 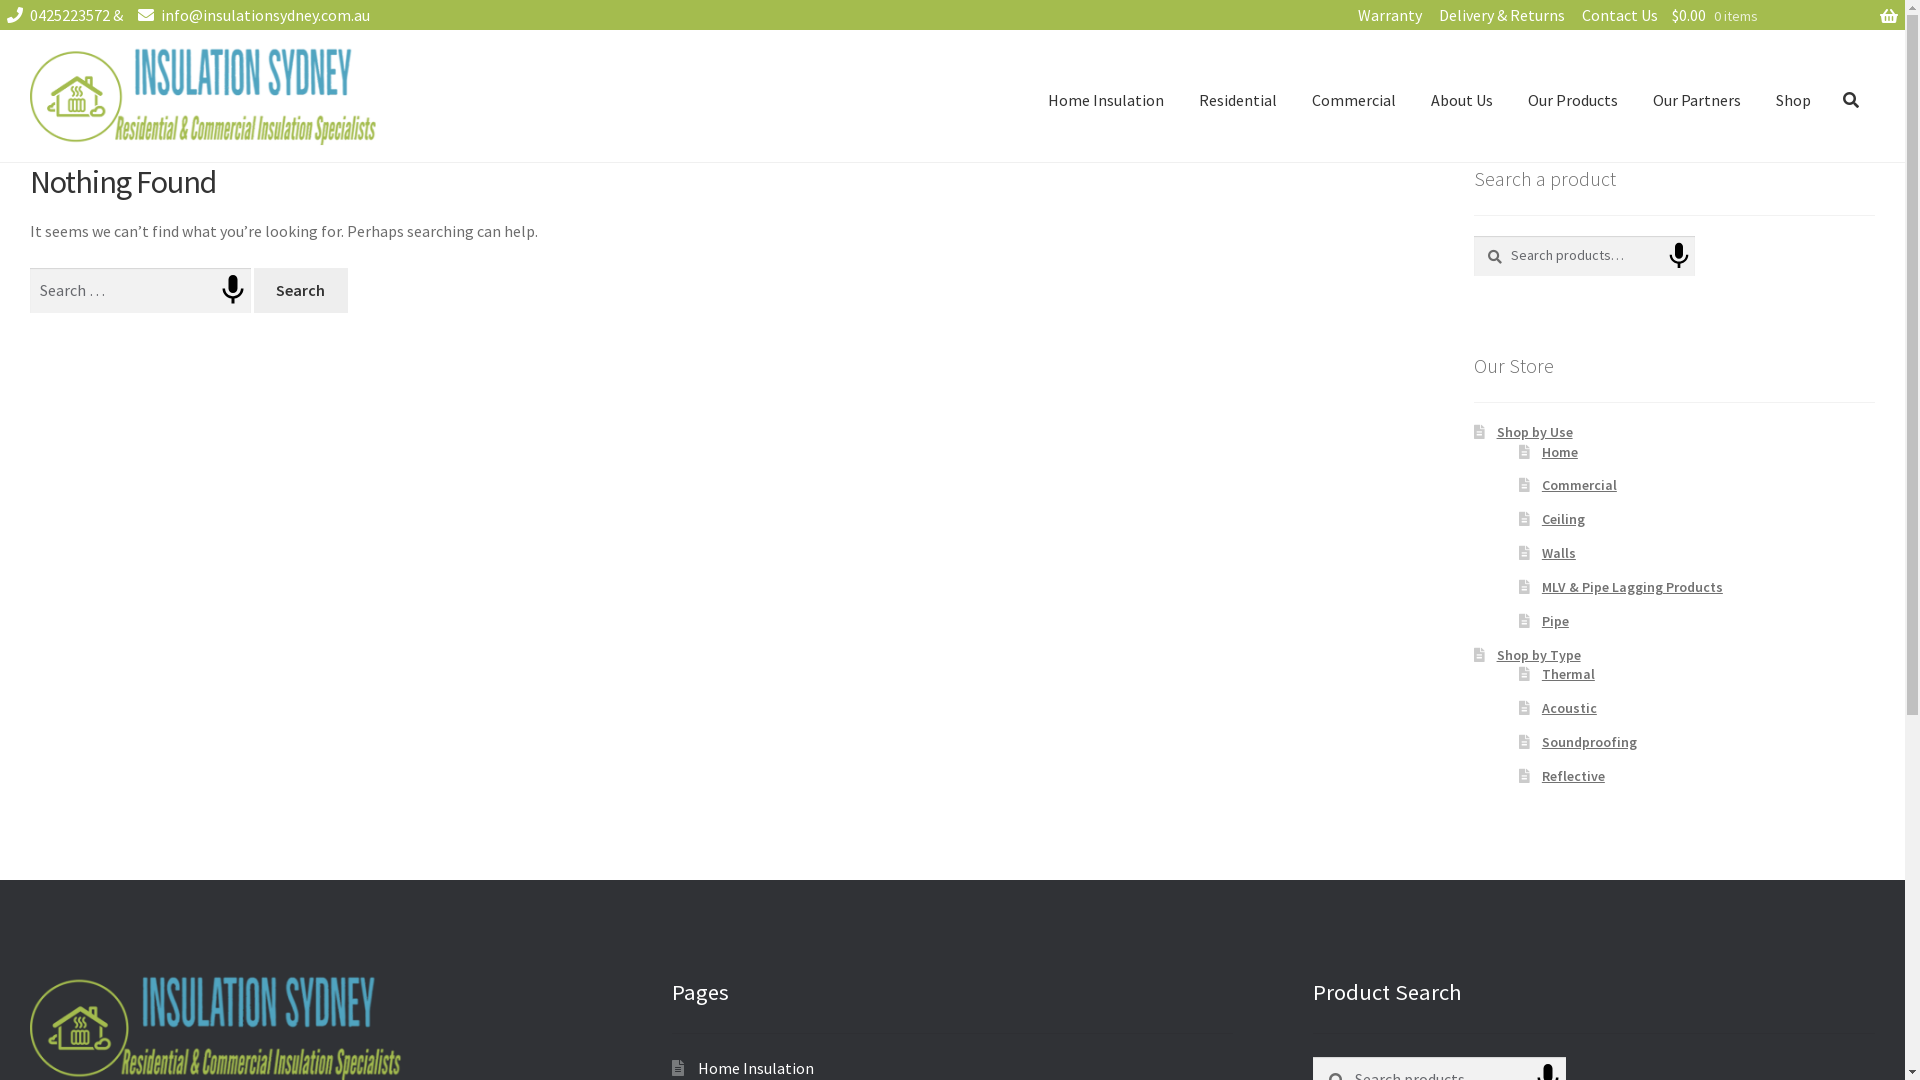 What do you see at coordinates (1556, 621) in the screenshot?
I see `Pipe` at bounding box center [1556, 621].